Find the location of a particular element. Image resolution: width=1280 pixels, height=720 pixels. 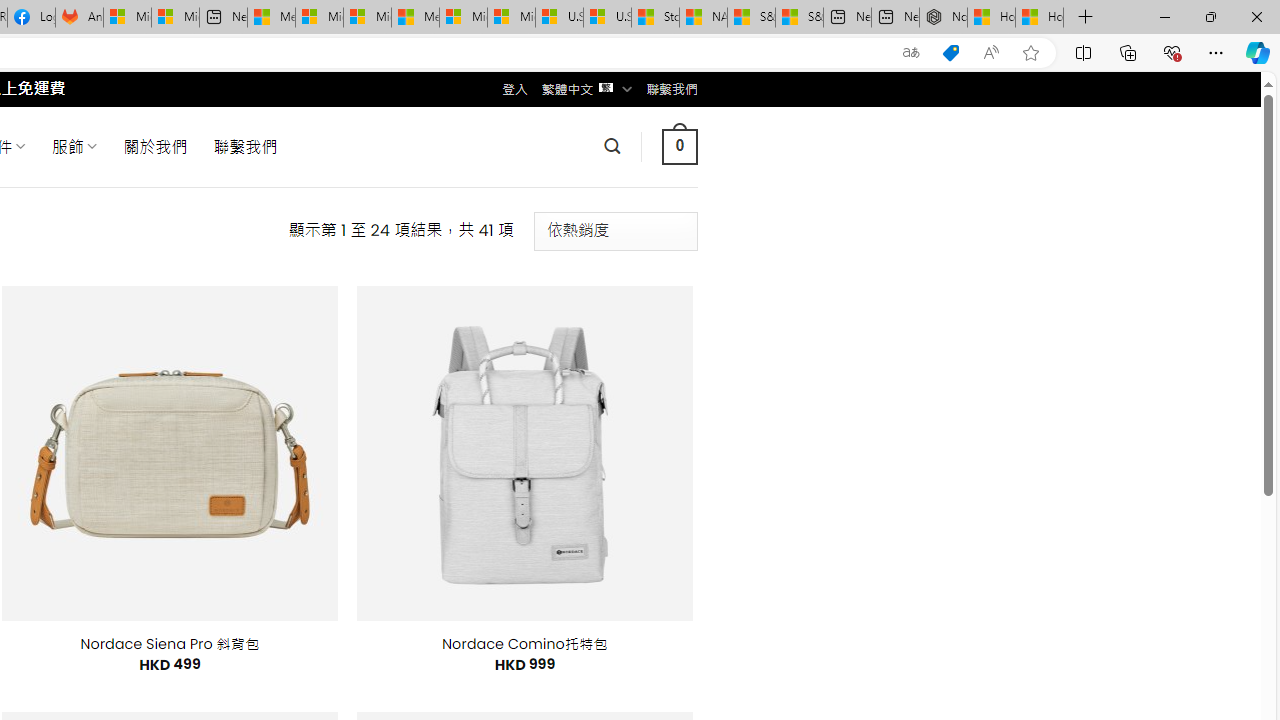

S&P 500, Nasdaq end lower, weighed by Nvidia dip | Watch is located at coordinates (799, 18).